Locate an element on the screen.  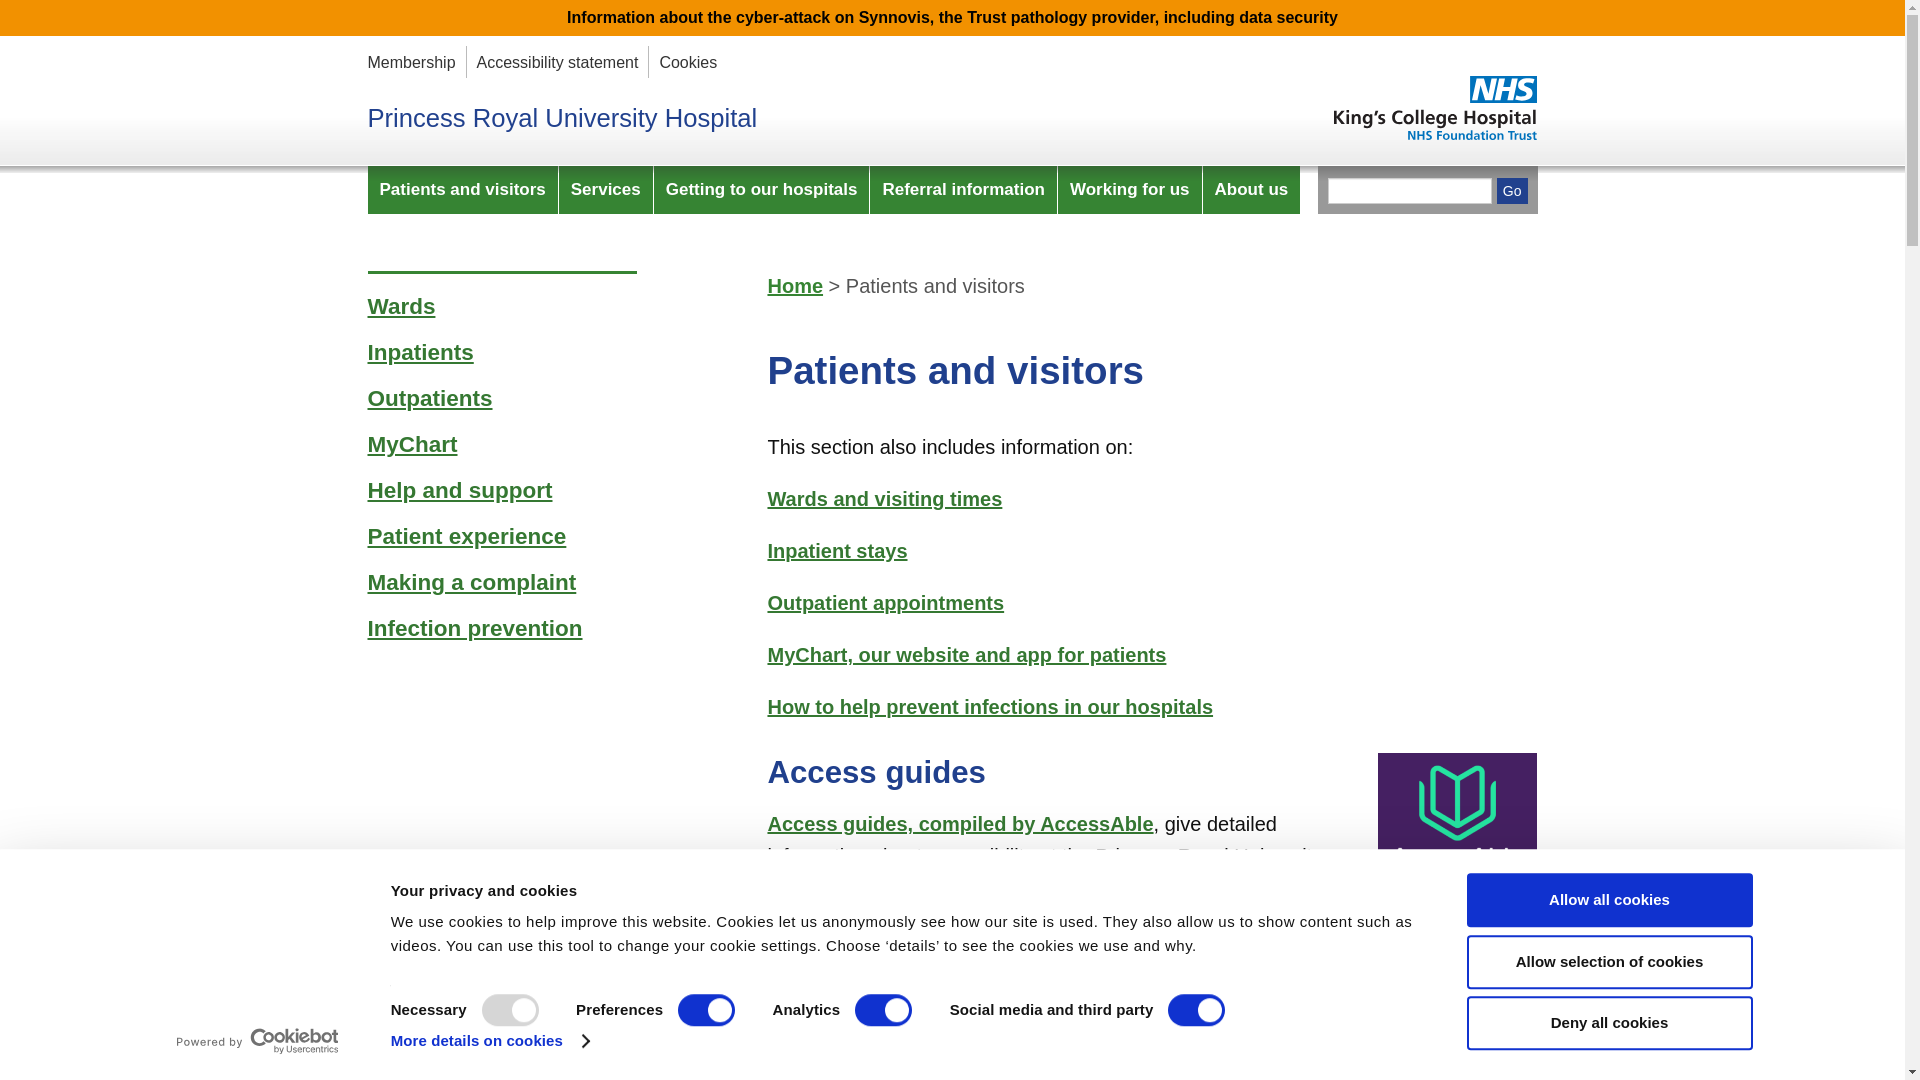
Inpatients is located at coordinates (836, 550).